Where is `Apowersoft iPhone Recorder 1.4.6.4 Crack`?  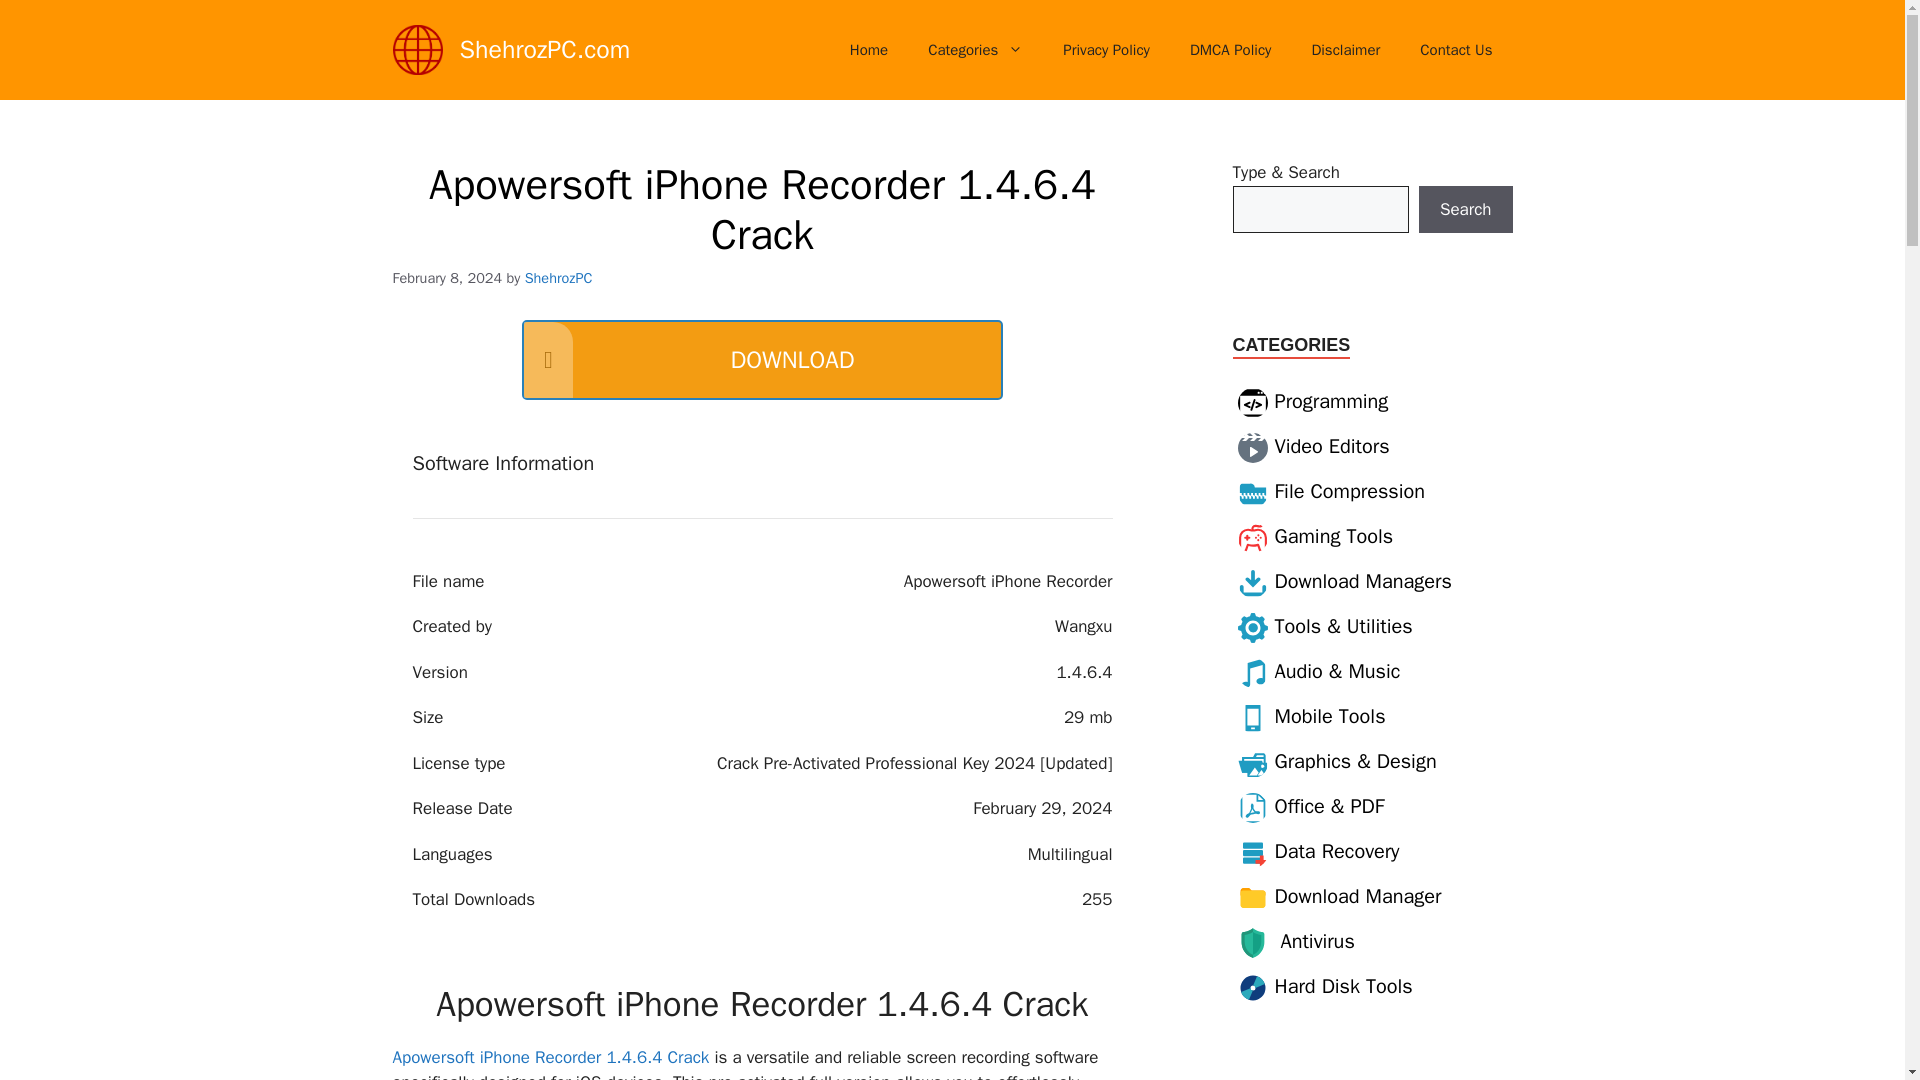 Apowersoft iPhone Recorder 1.4.6.4 Crack is located at coordinates (550, 1057).